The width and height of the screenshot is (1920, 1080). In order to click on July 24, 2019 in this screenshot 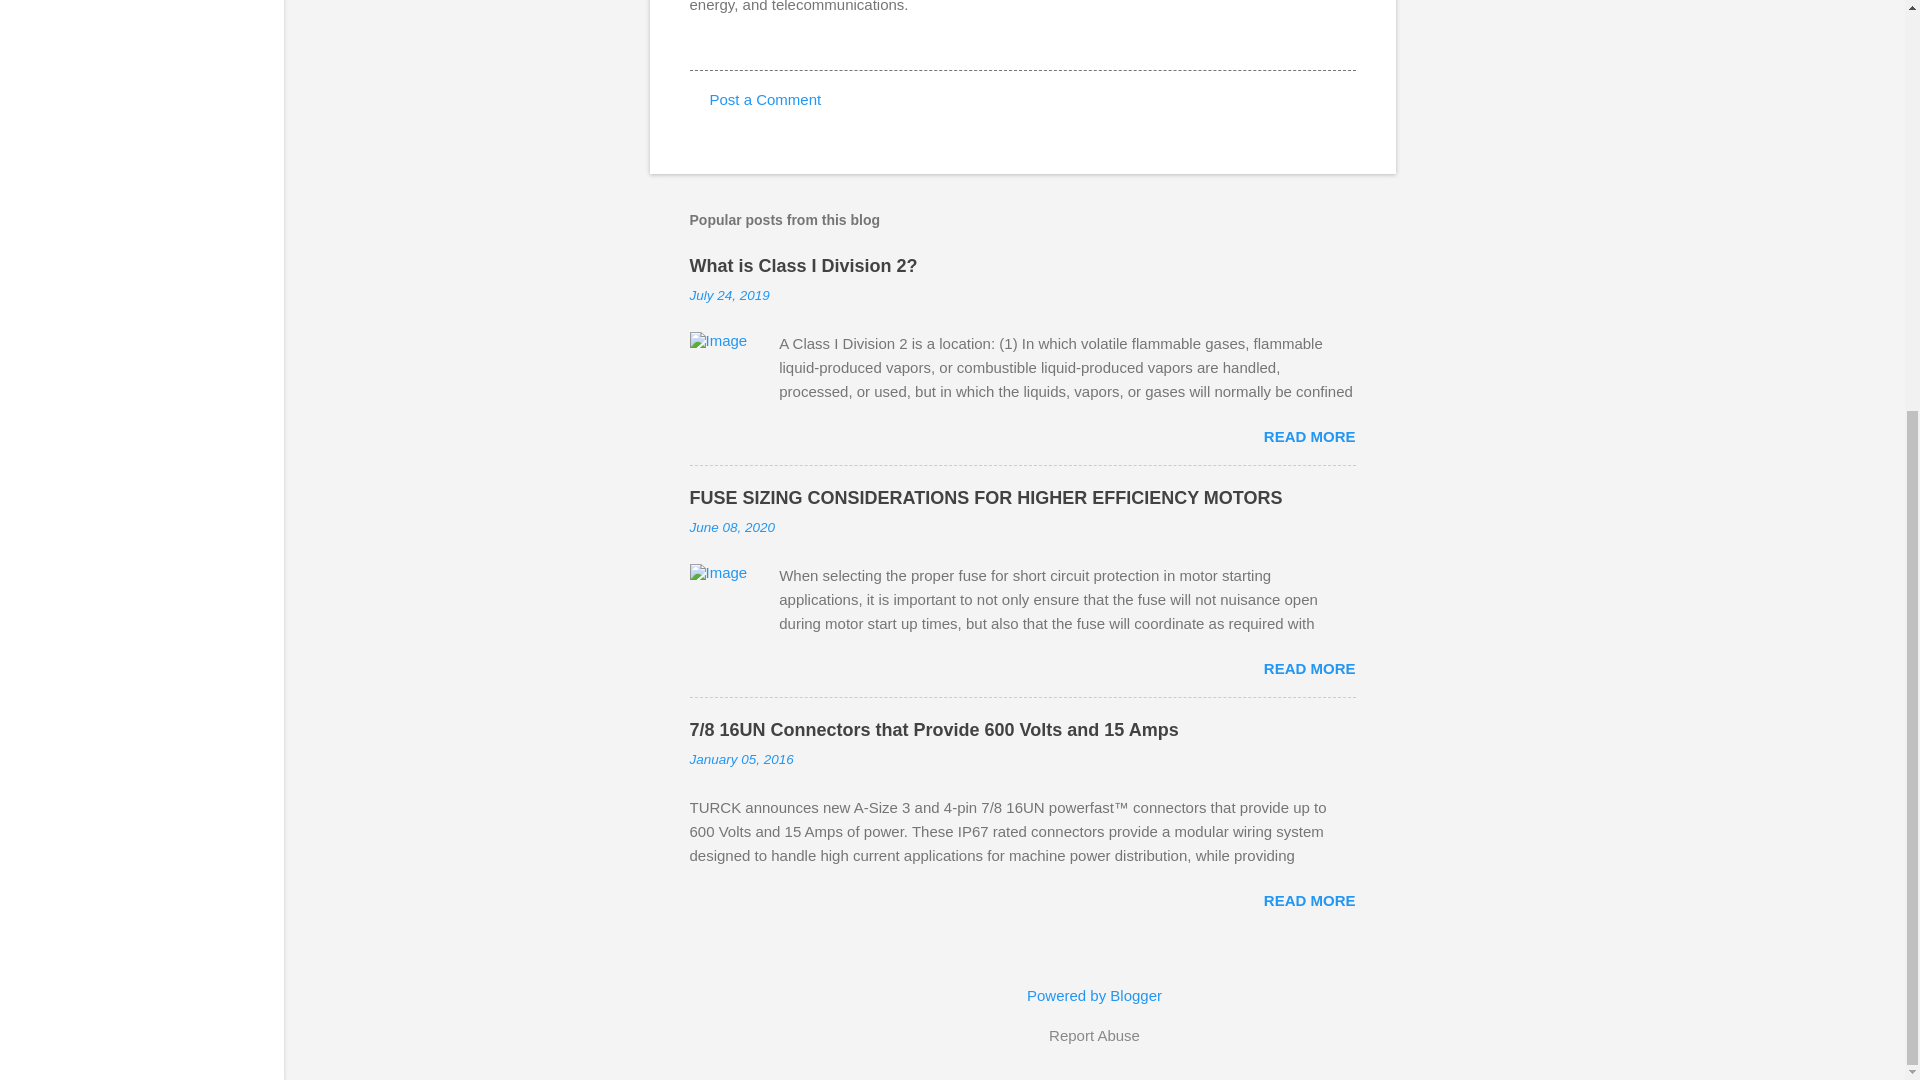, I will do `click(729, 296)`.